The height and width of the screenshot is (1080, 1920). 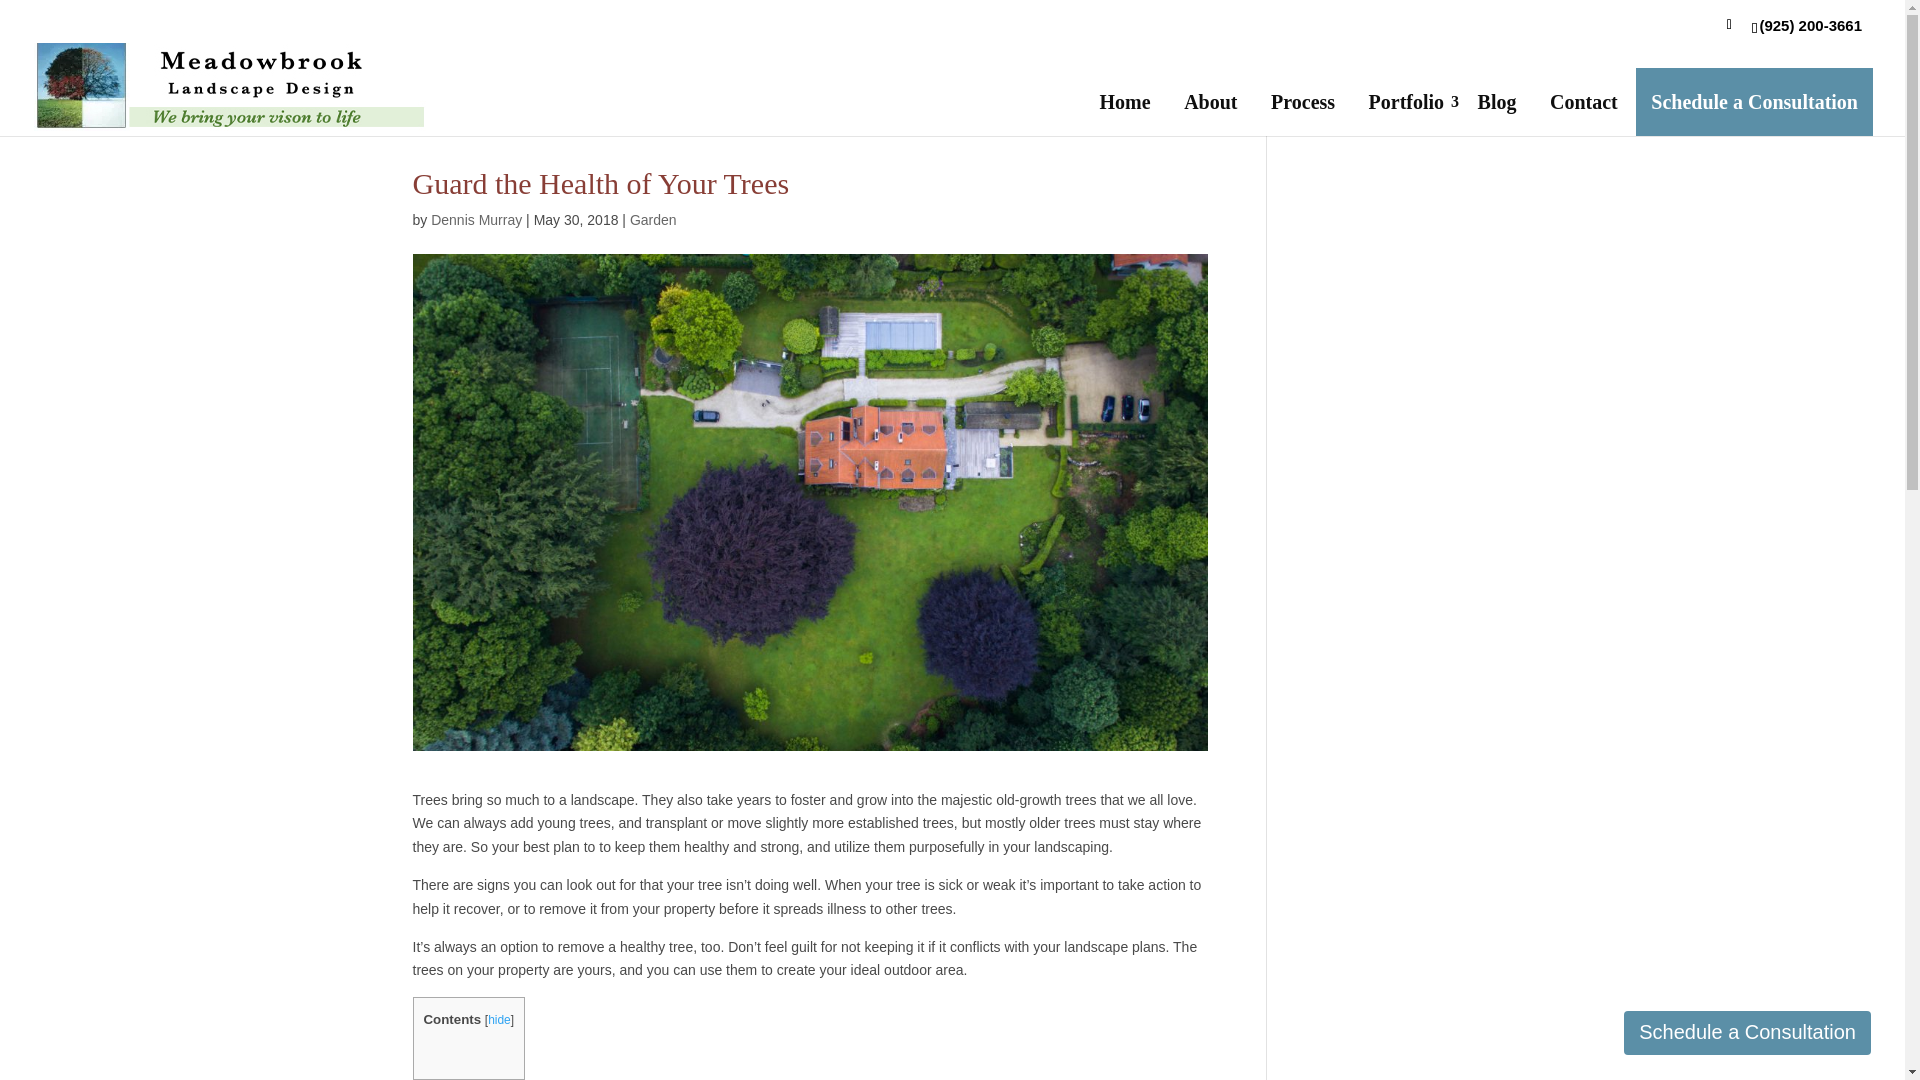 What do you see at coordinates (1754, 102) in the screenshot?
I see `Schedule a Consultation` at bounding box center [1754, 102].